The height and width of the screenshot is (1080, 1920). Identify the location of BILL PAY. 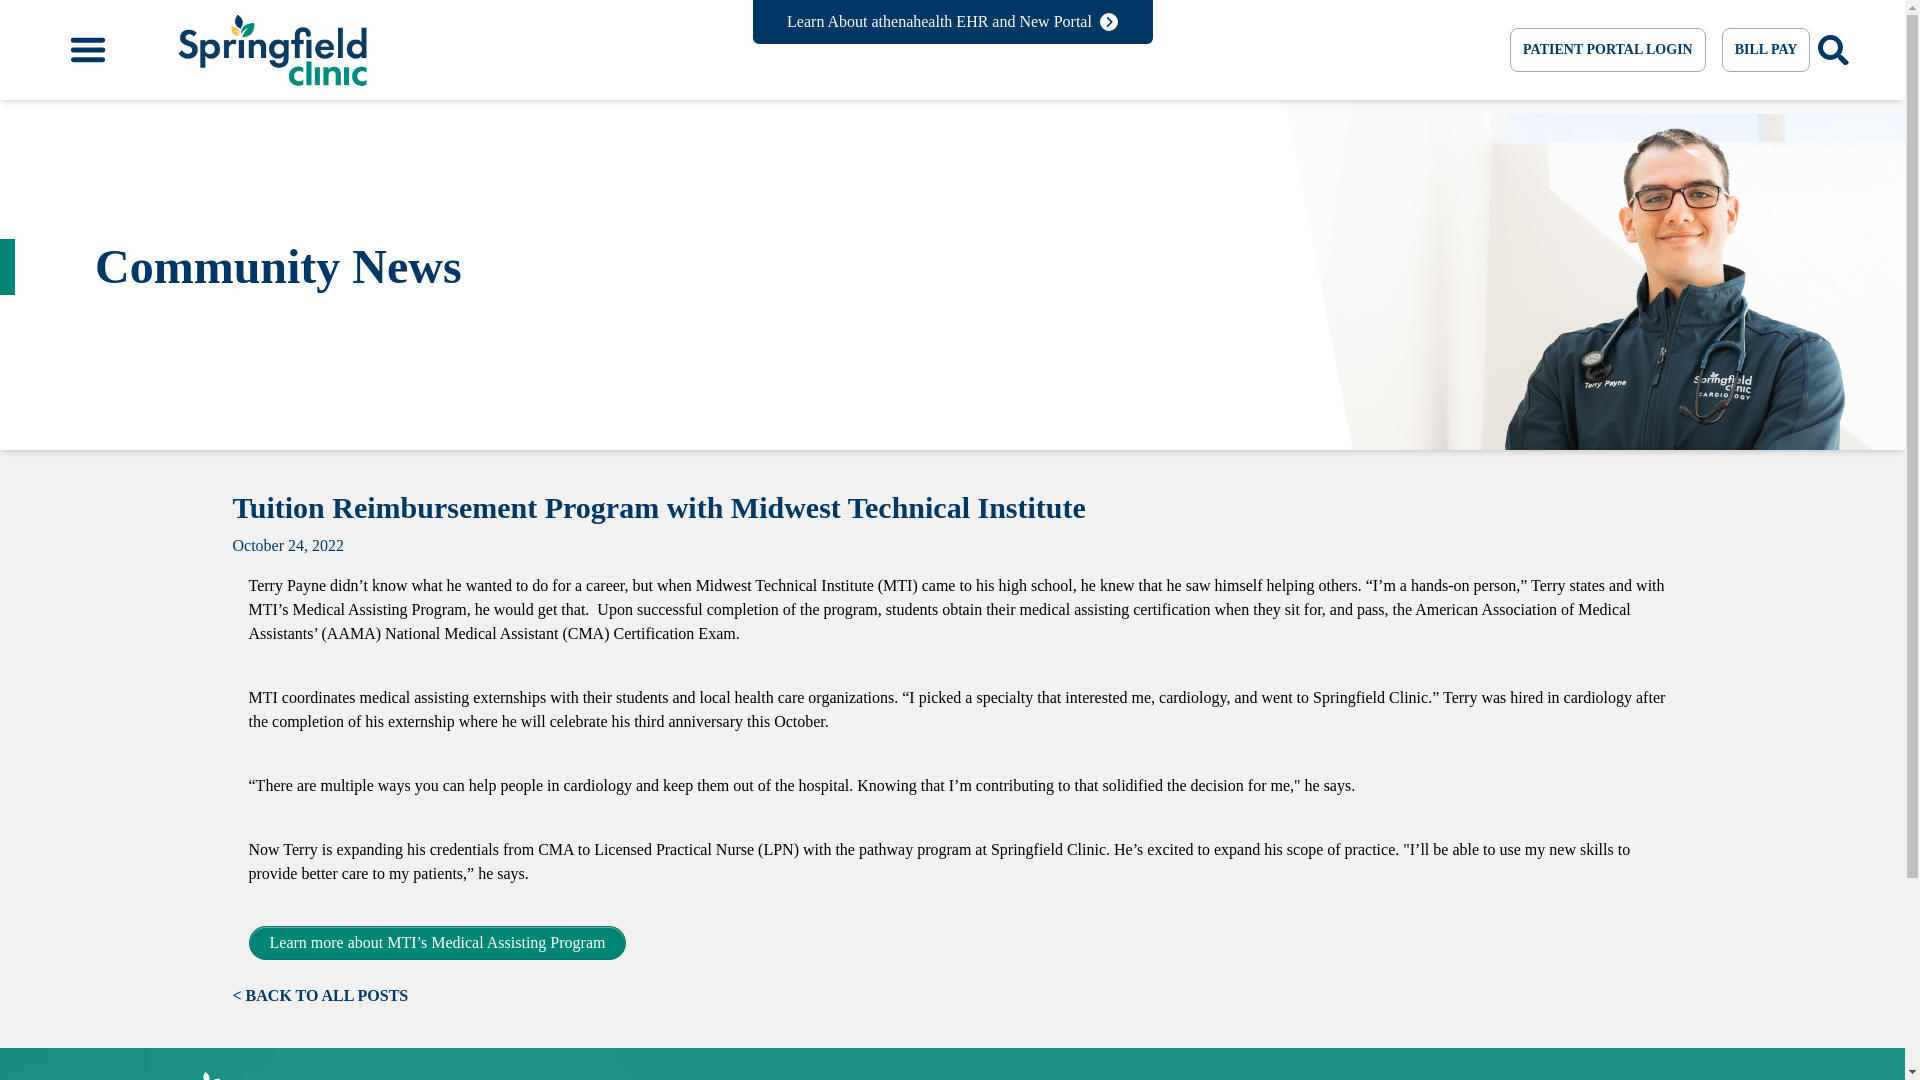
(1766, 50).